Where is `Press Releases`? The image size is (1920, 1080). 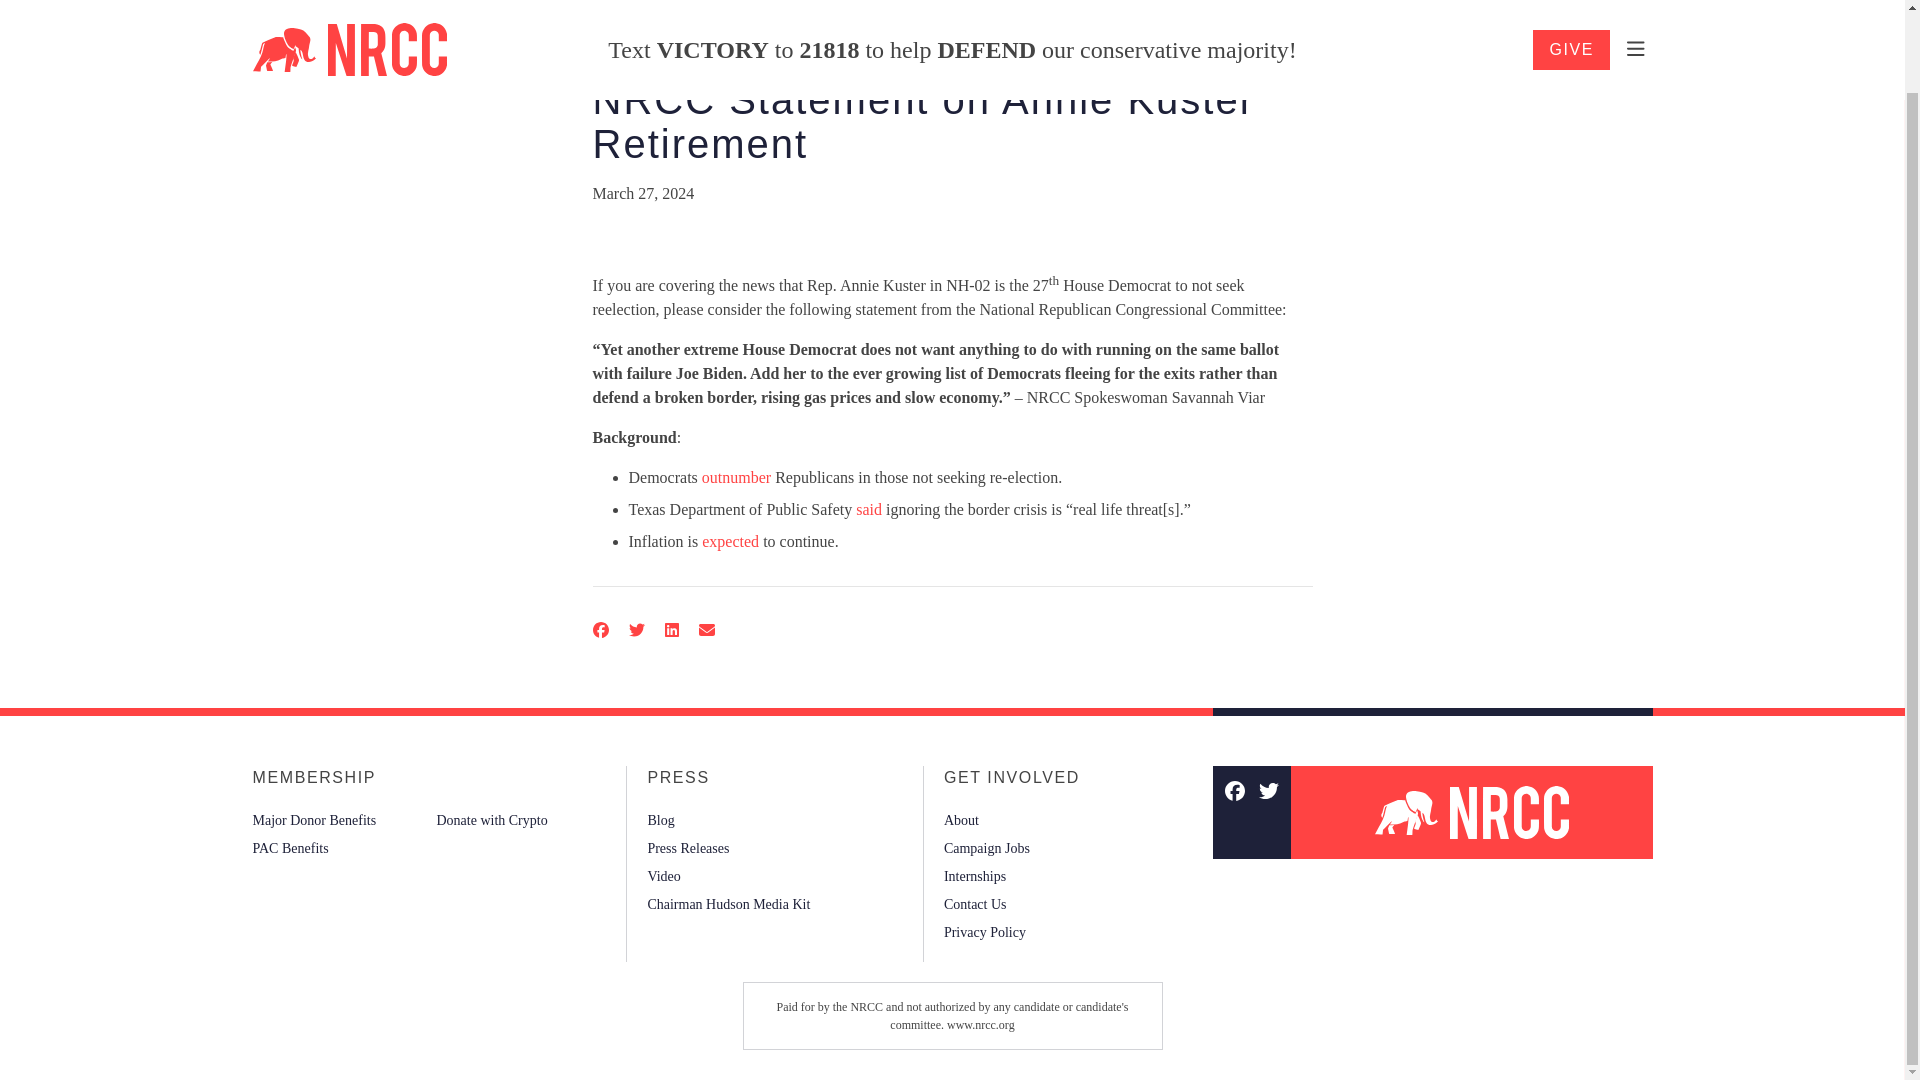 Press Releases is located at coordinates (688, 847).